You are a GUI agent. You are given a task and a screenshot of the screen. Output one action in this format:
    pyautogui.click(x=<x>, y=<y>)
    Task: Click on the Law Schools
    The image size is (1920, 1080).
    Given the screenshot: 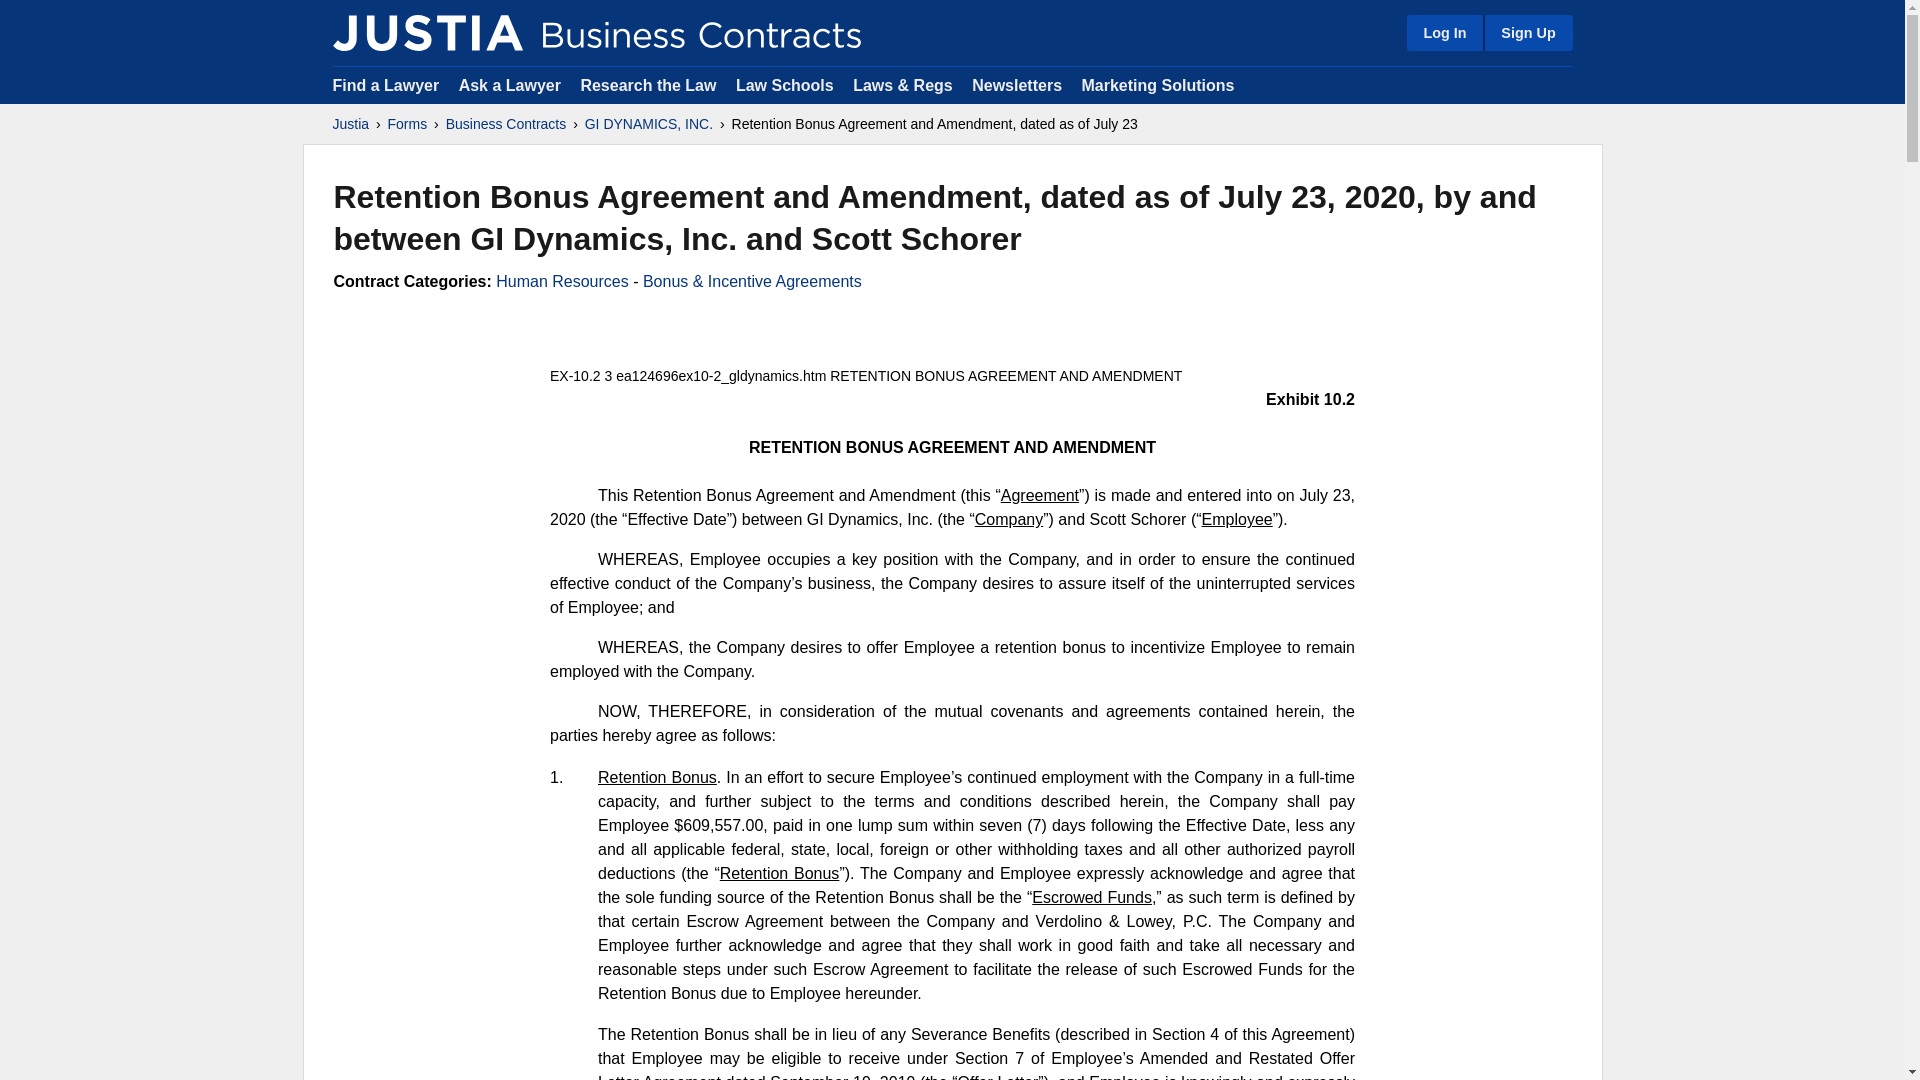 What is the action you would take?
    pyautogui.click(x=784, y=84)
    